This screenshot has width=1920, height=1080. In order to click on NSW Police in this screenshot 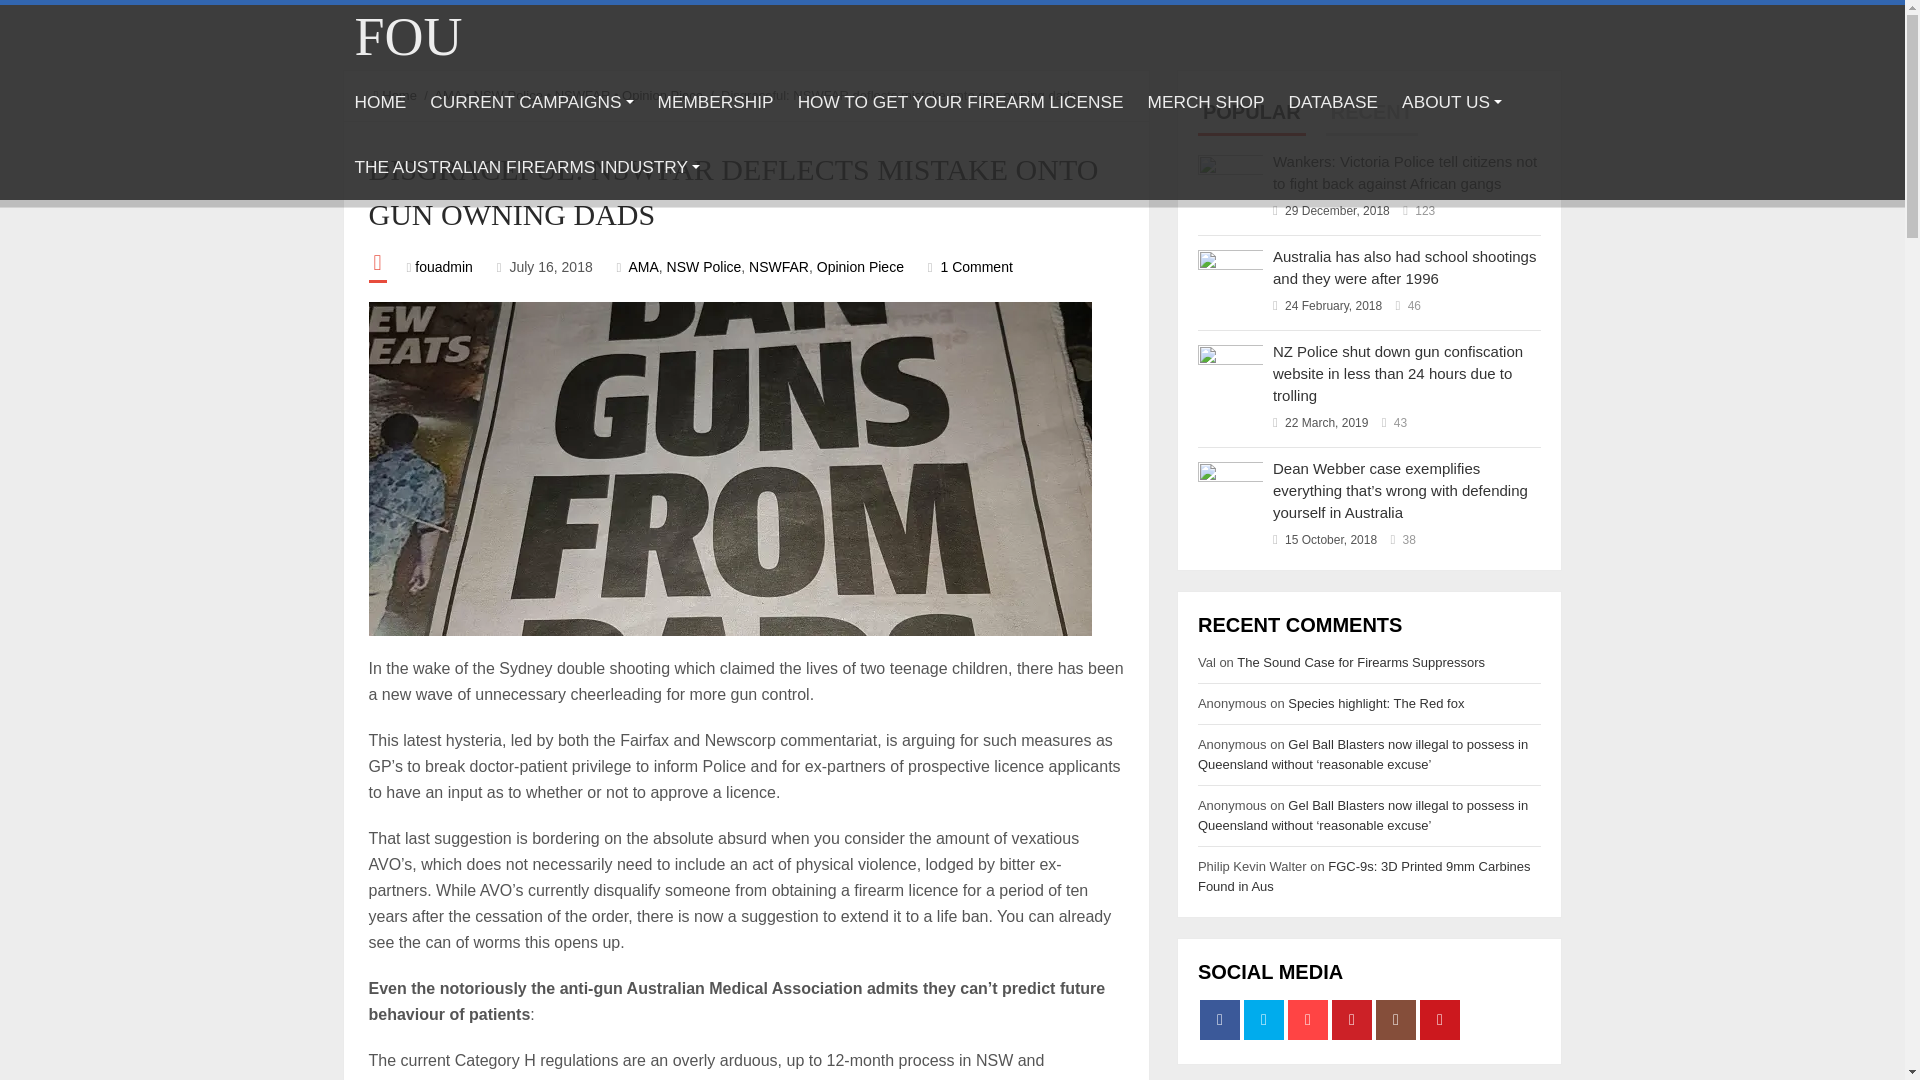, I will do `click(704, 267)`.